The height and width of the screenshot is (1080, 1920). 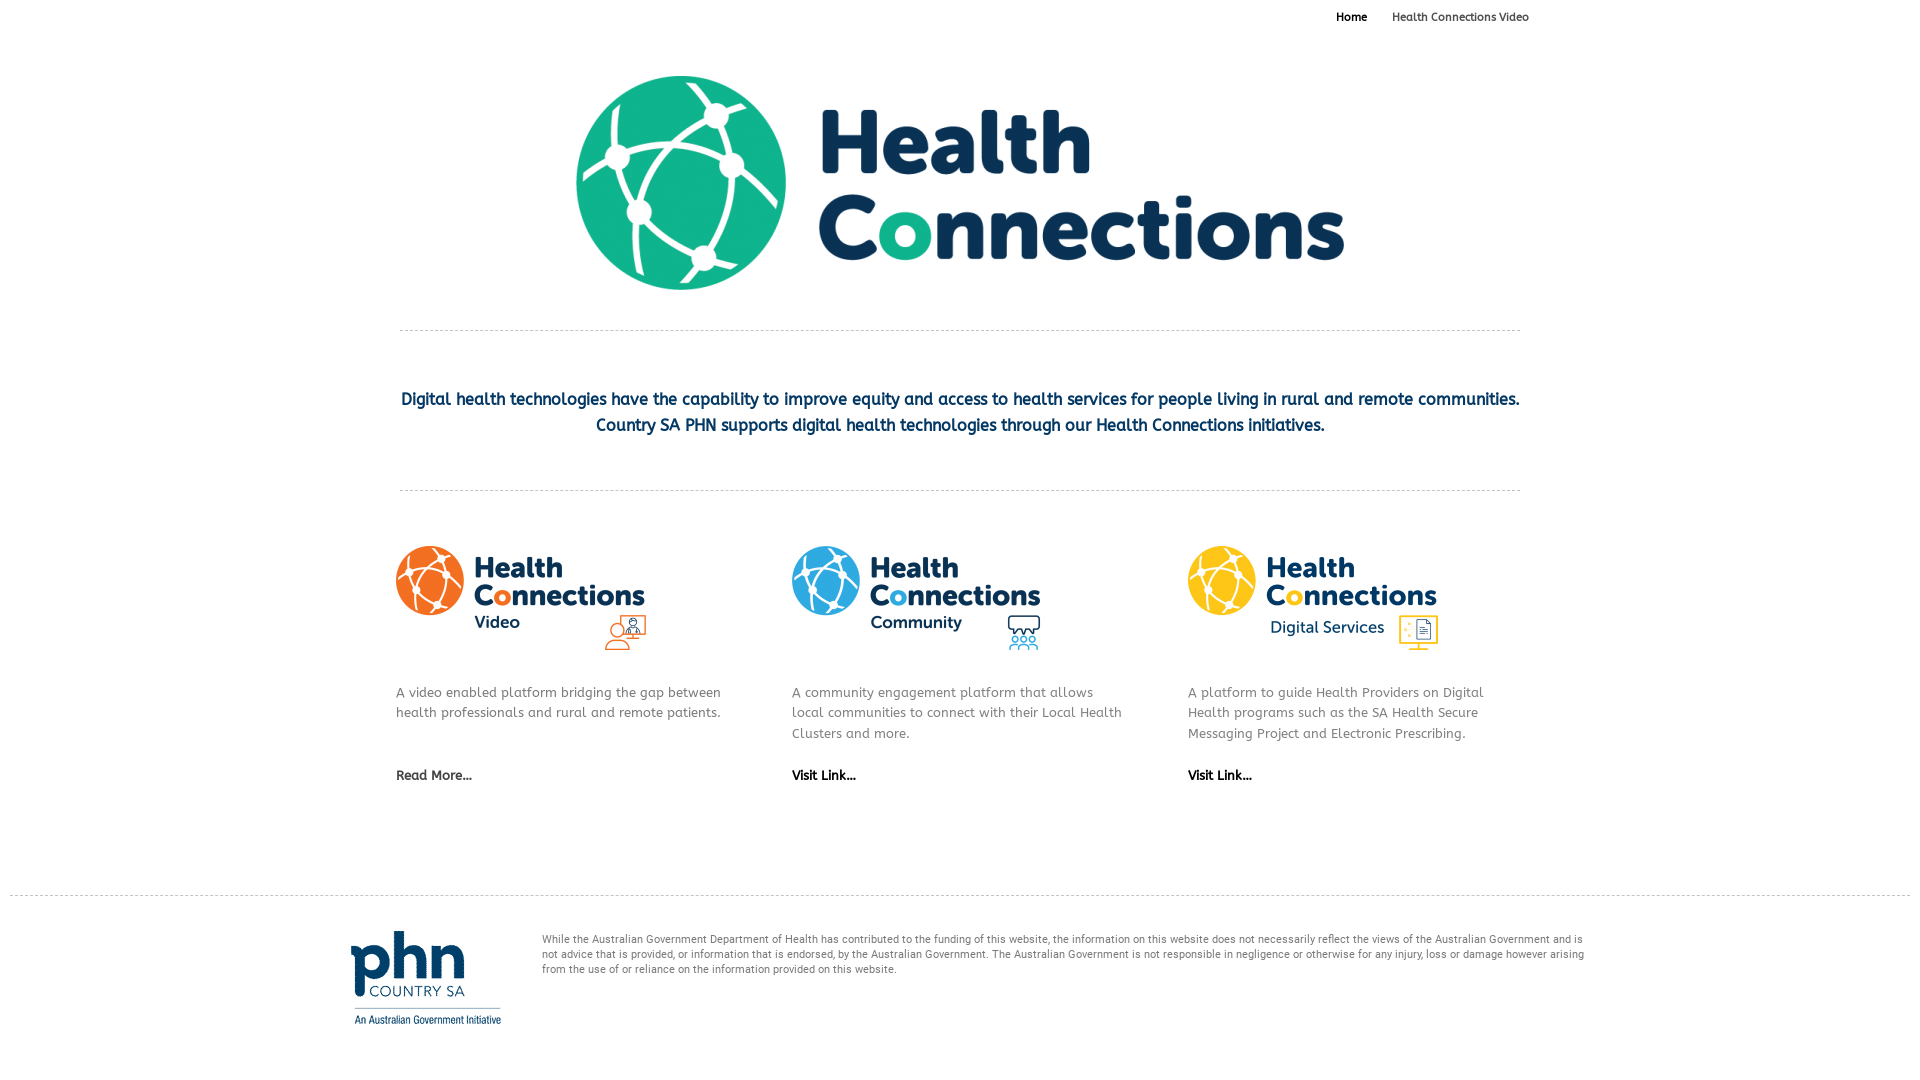 What do you see at coordinates (1460, 18) in the screenshot?
I see `Health Connections Video` at bounding box center [1460, 18].